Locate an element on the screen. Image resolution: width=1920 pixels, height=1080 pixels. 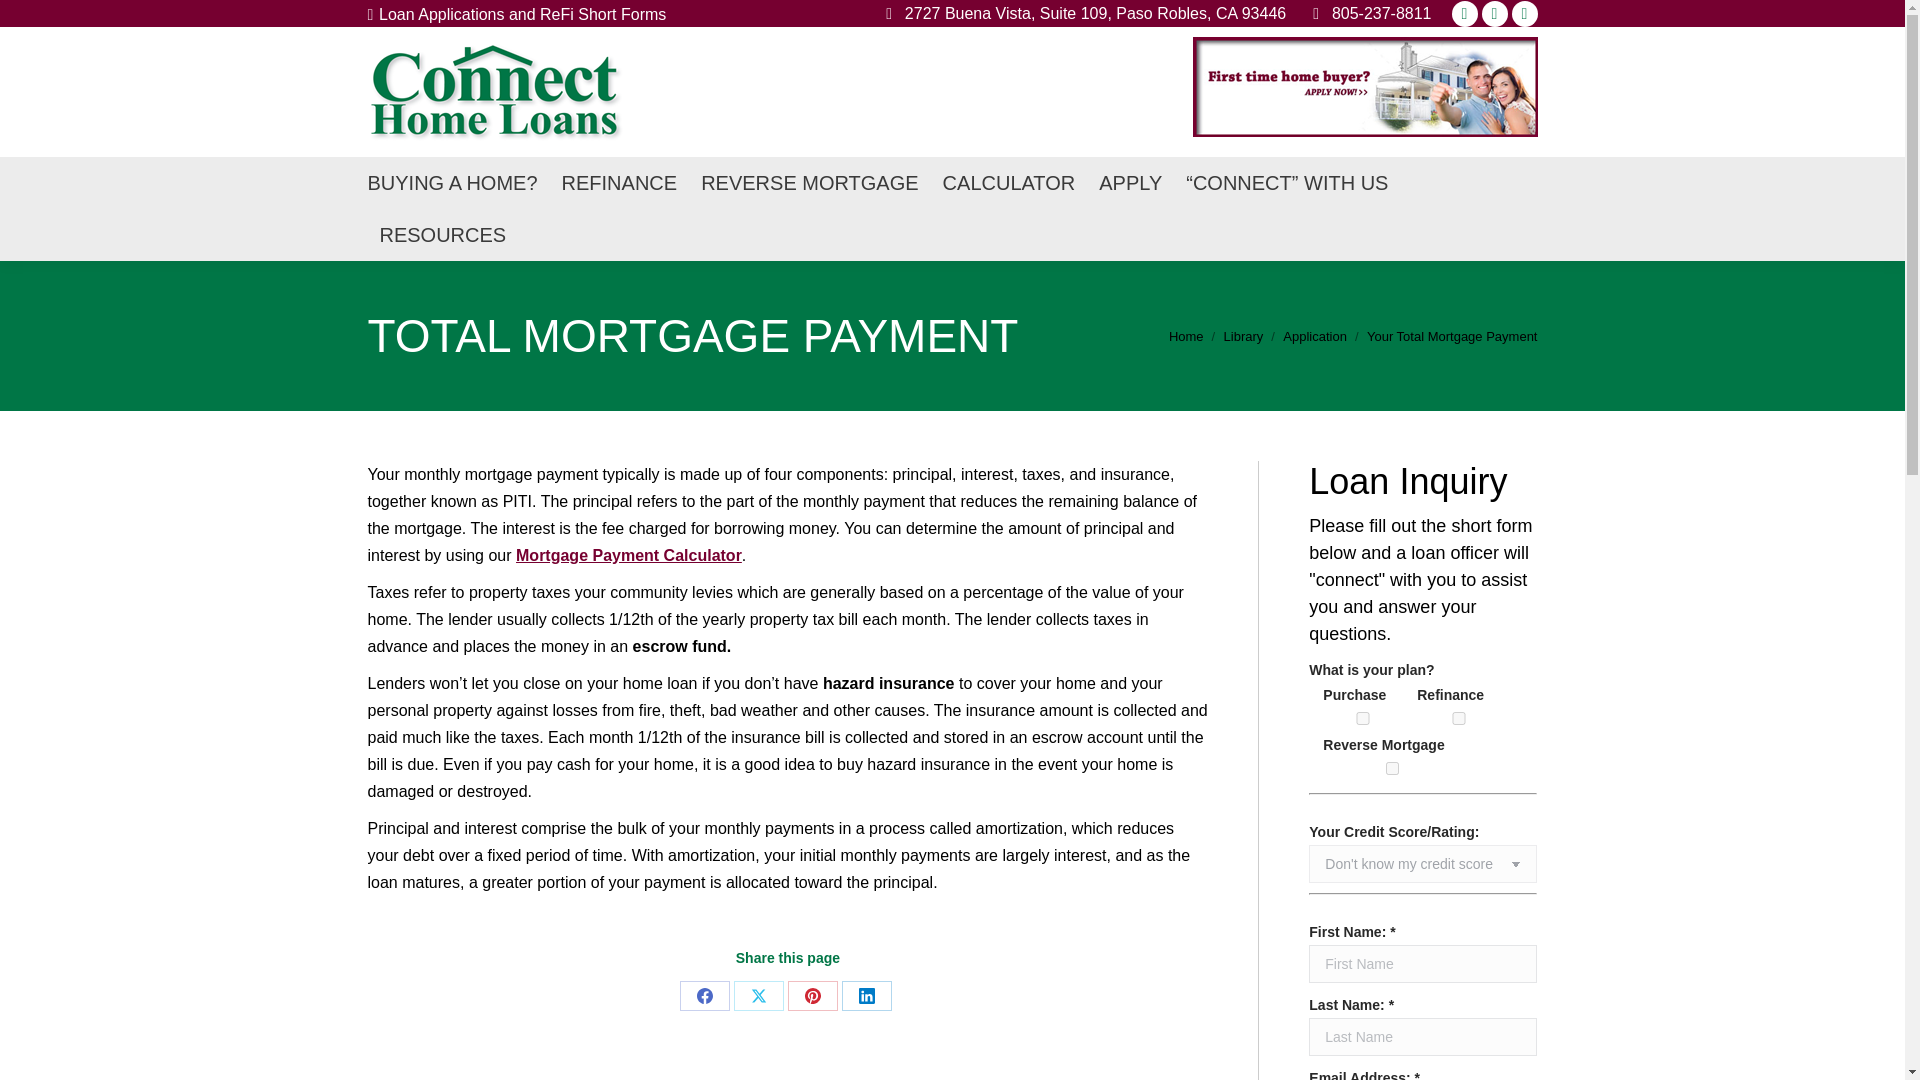
Purchase is located at coordinates (1362, 718).